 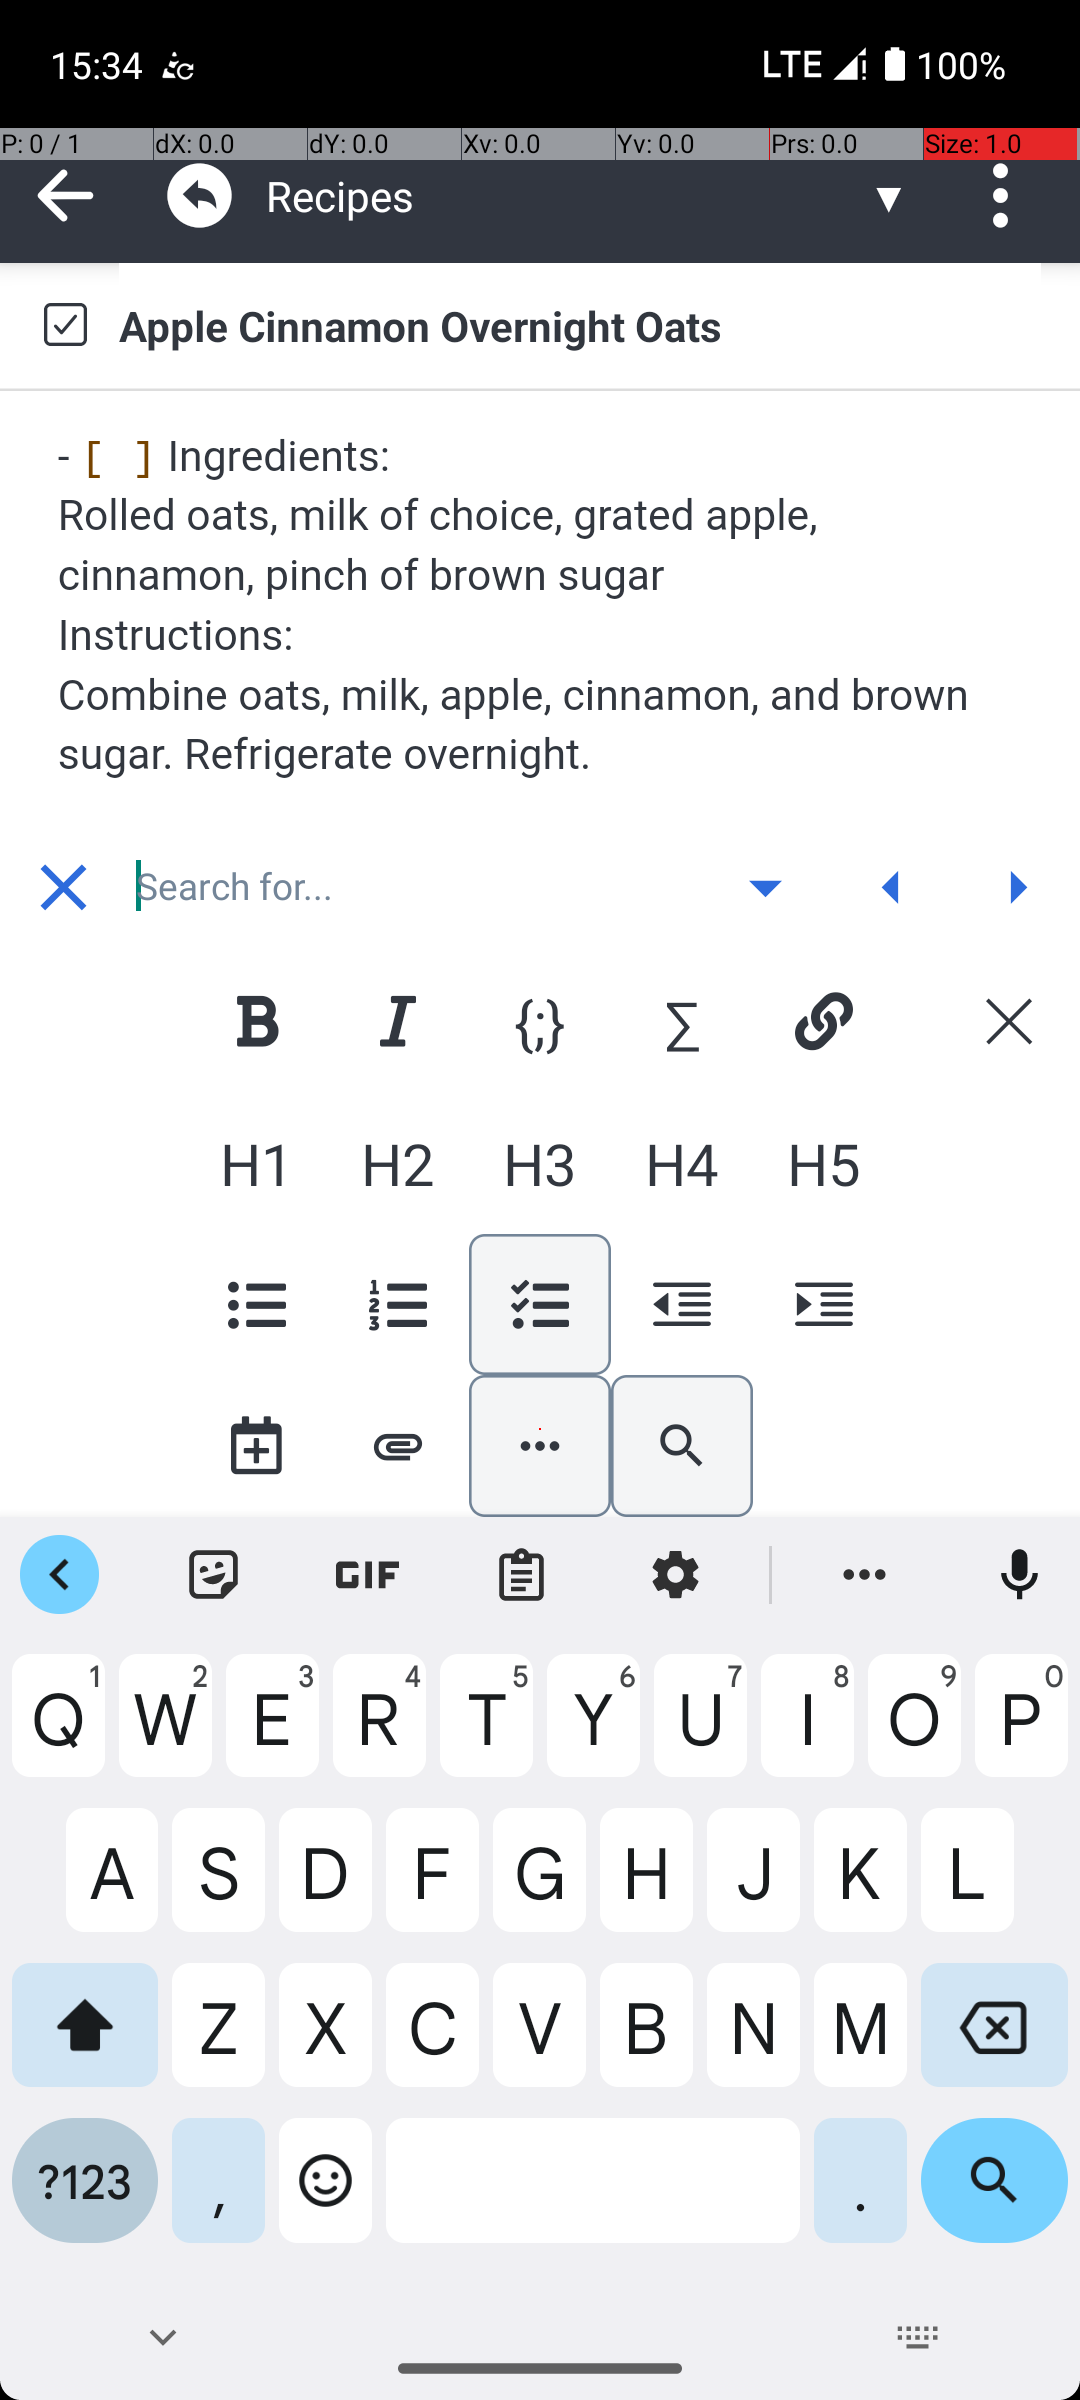 I want to click on KaTeX, so click(x=682, y=1021).